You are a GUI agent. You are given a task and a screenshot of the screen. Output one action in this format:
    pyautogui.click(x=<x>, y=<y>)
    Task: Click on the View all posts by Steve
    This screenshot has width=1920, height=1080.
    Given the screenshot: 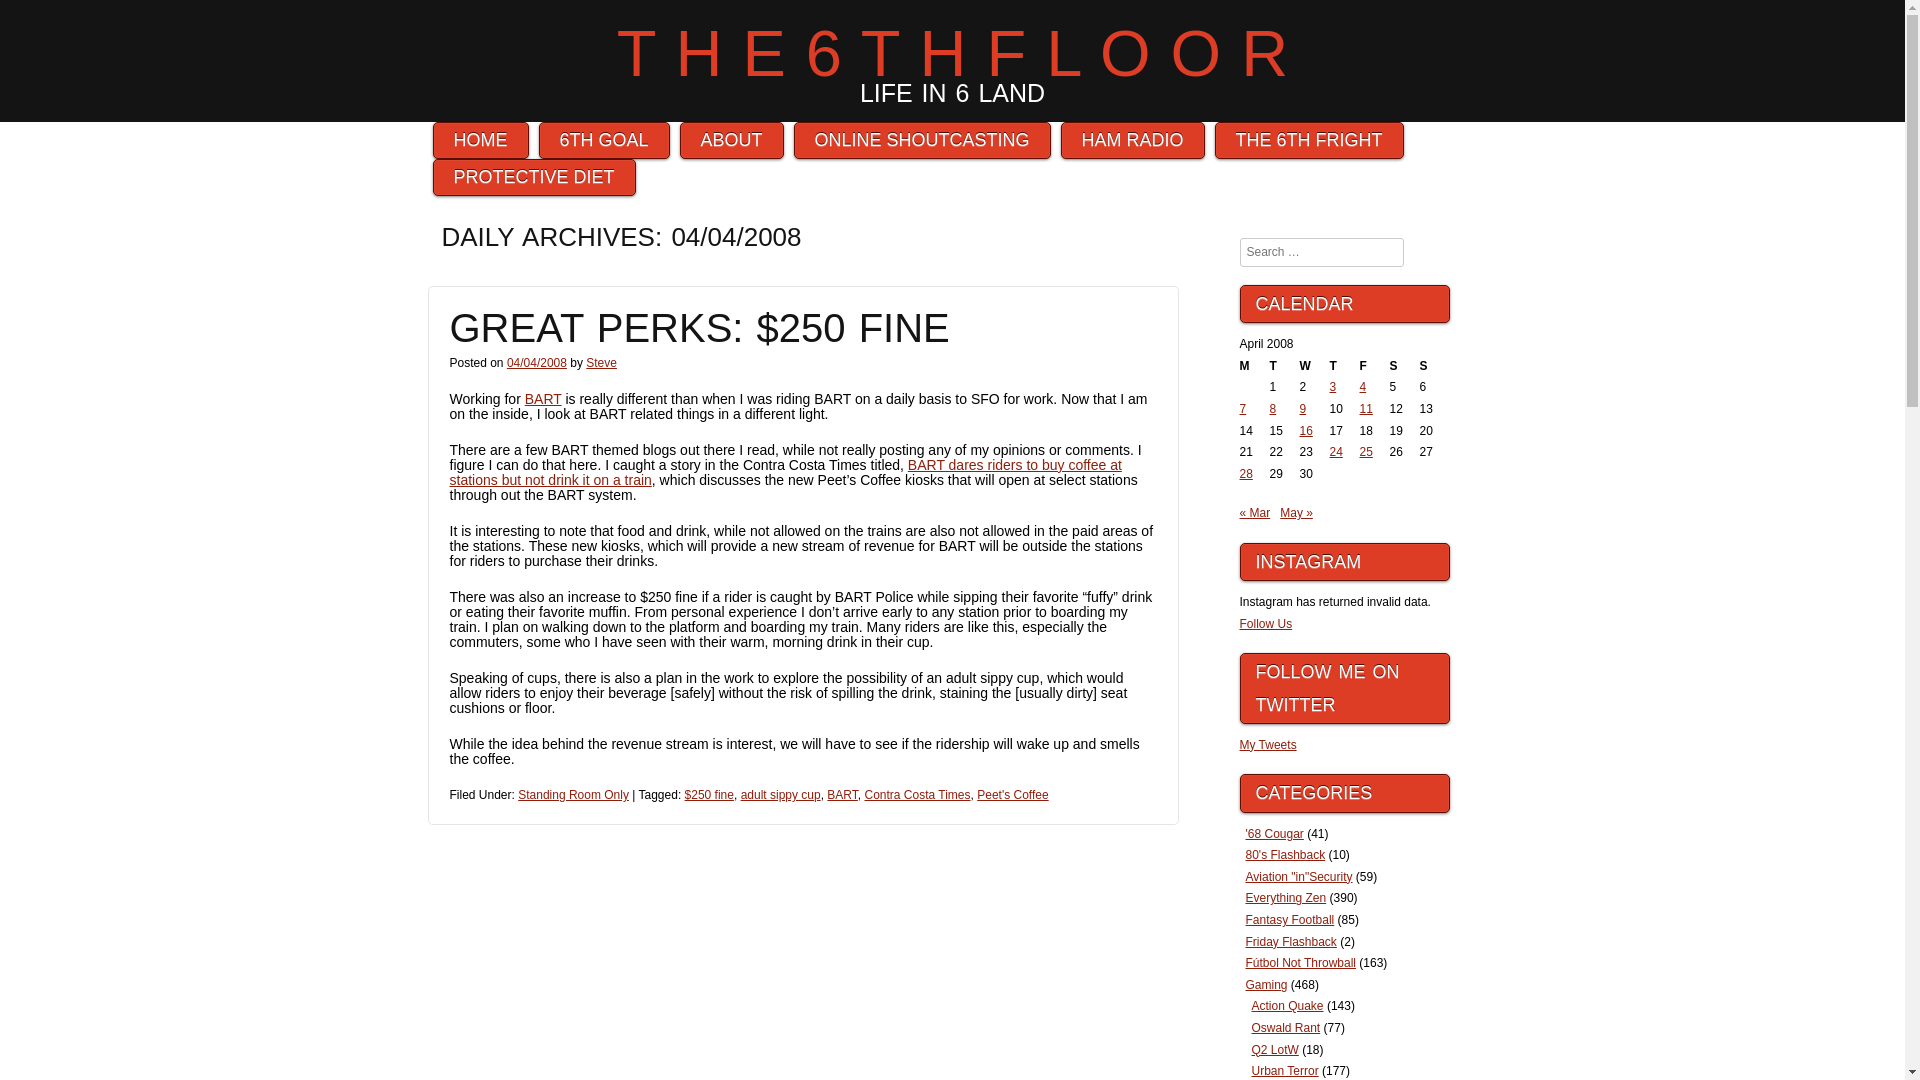 What is the action you would take?
    pyautogui.click(x=600, y=363)
    